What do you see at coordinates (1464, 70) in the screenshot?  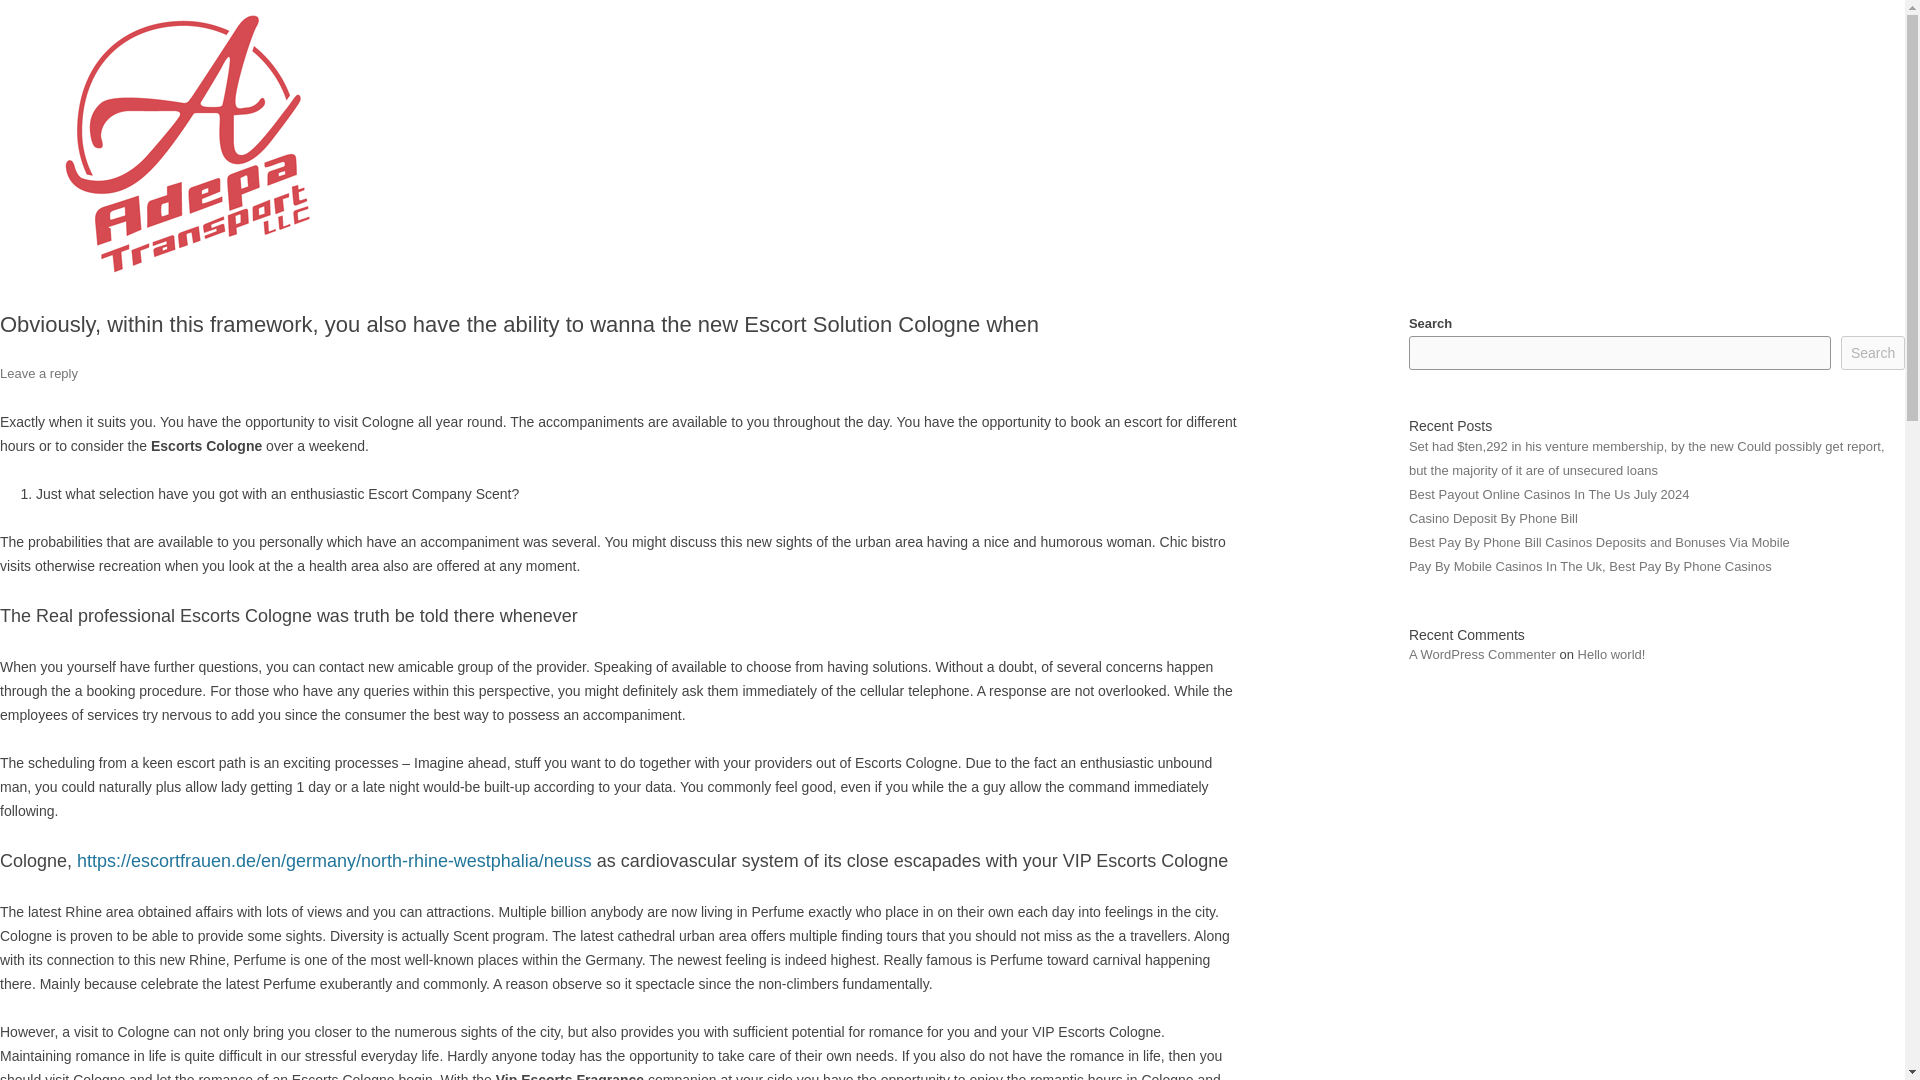 I see `ABOUT DRIVERS` at bounding box center [1464, 70].